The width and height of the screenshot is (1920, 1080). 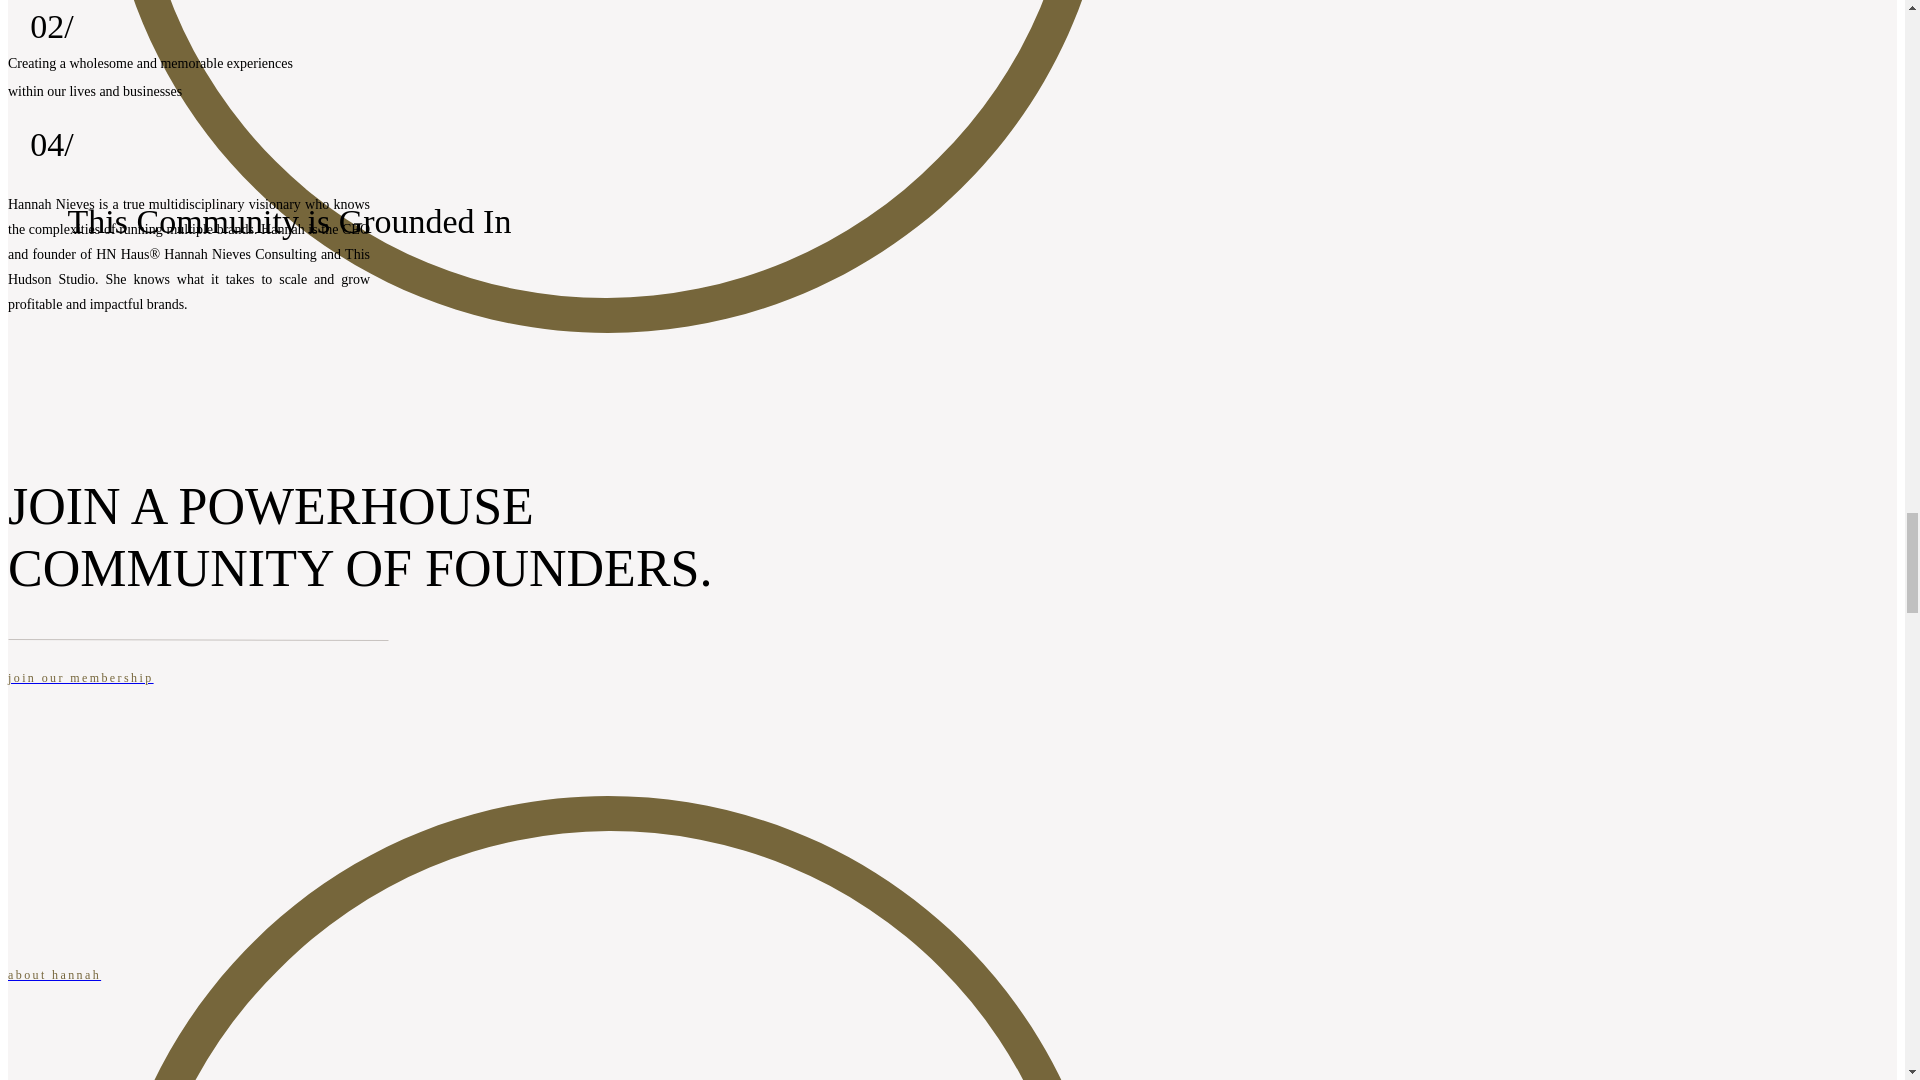 I want to click on join our membership, so click(x=607, y=693).